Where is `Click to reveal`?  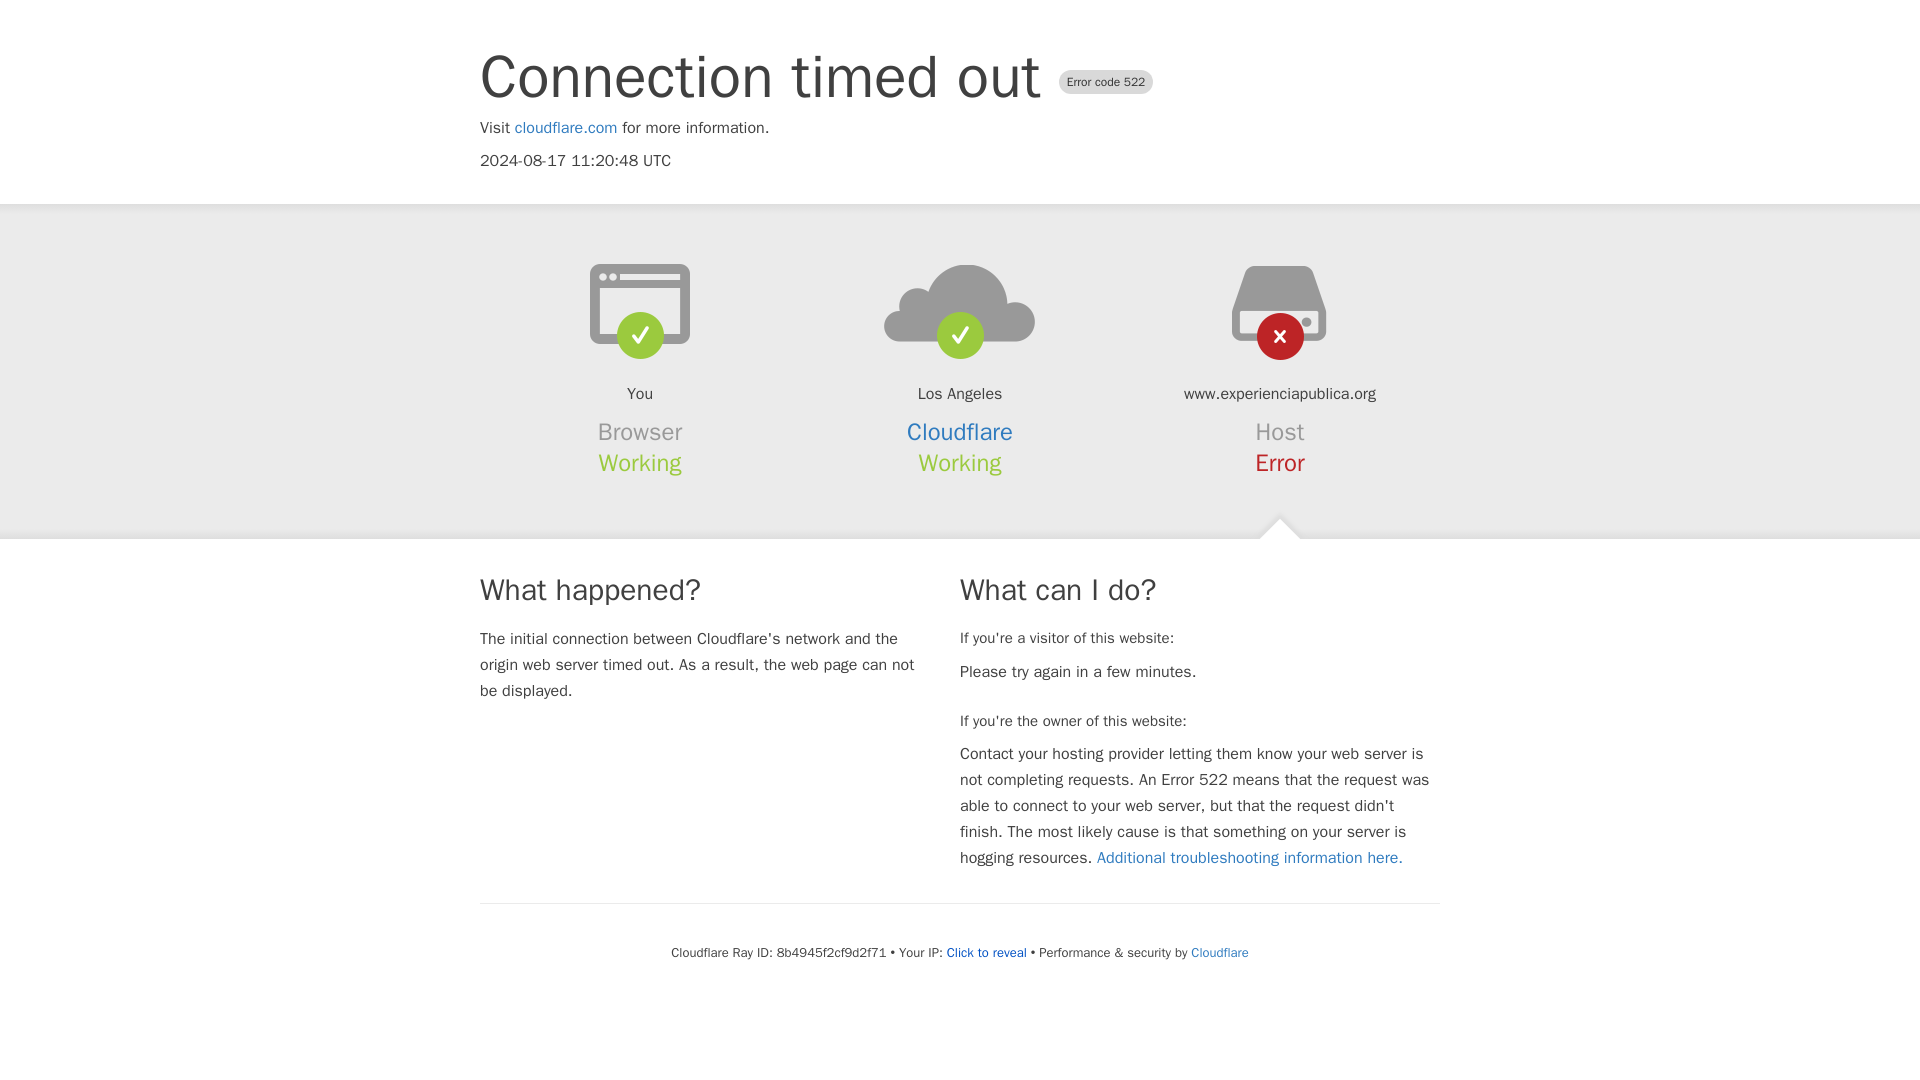
Click to reveal is located at coordinates (986, 952).